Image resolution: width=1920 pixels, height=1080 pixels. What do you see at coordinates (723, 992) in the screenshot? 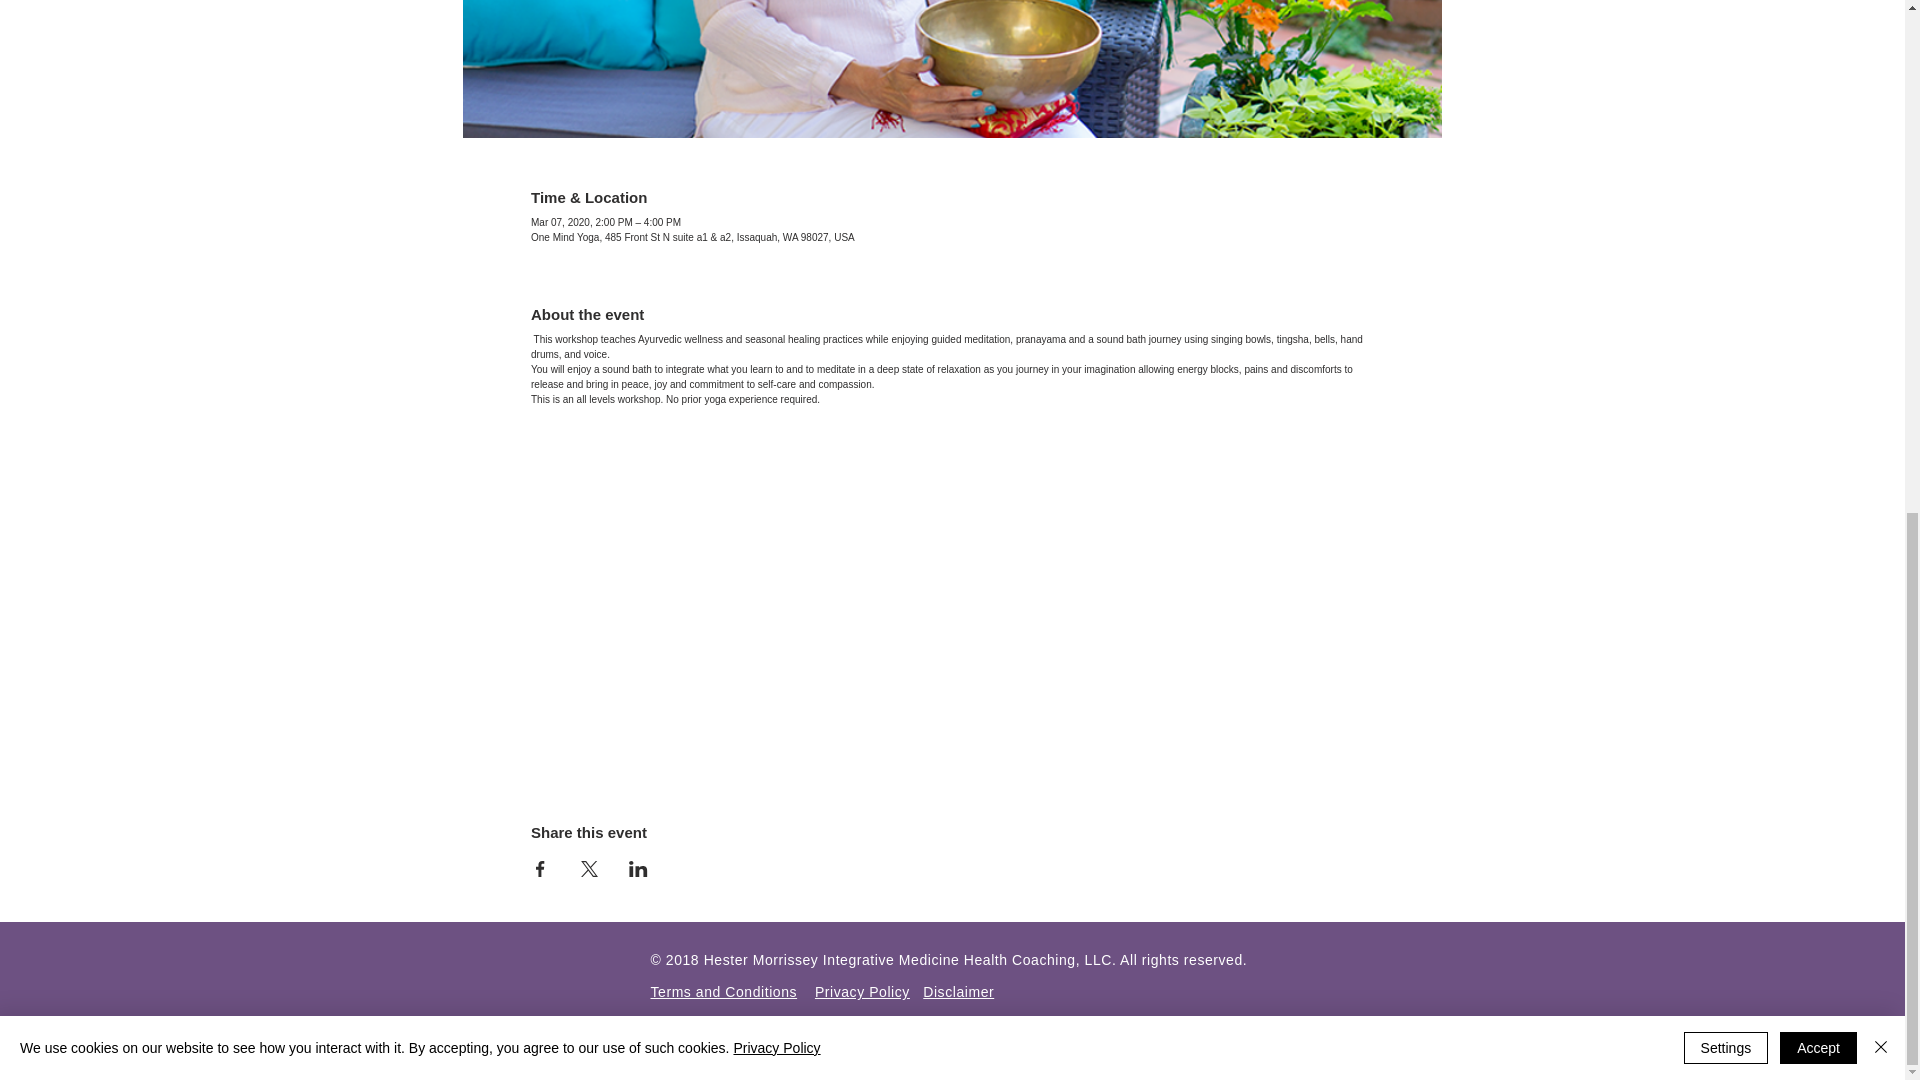
I see `Terms and Conditions` at bounding box center [723, 992].